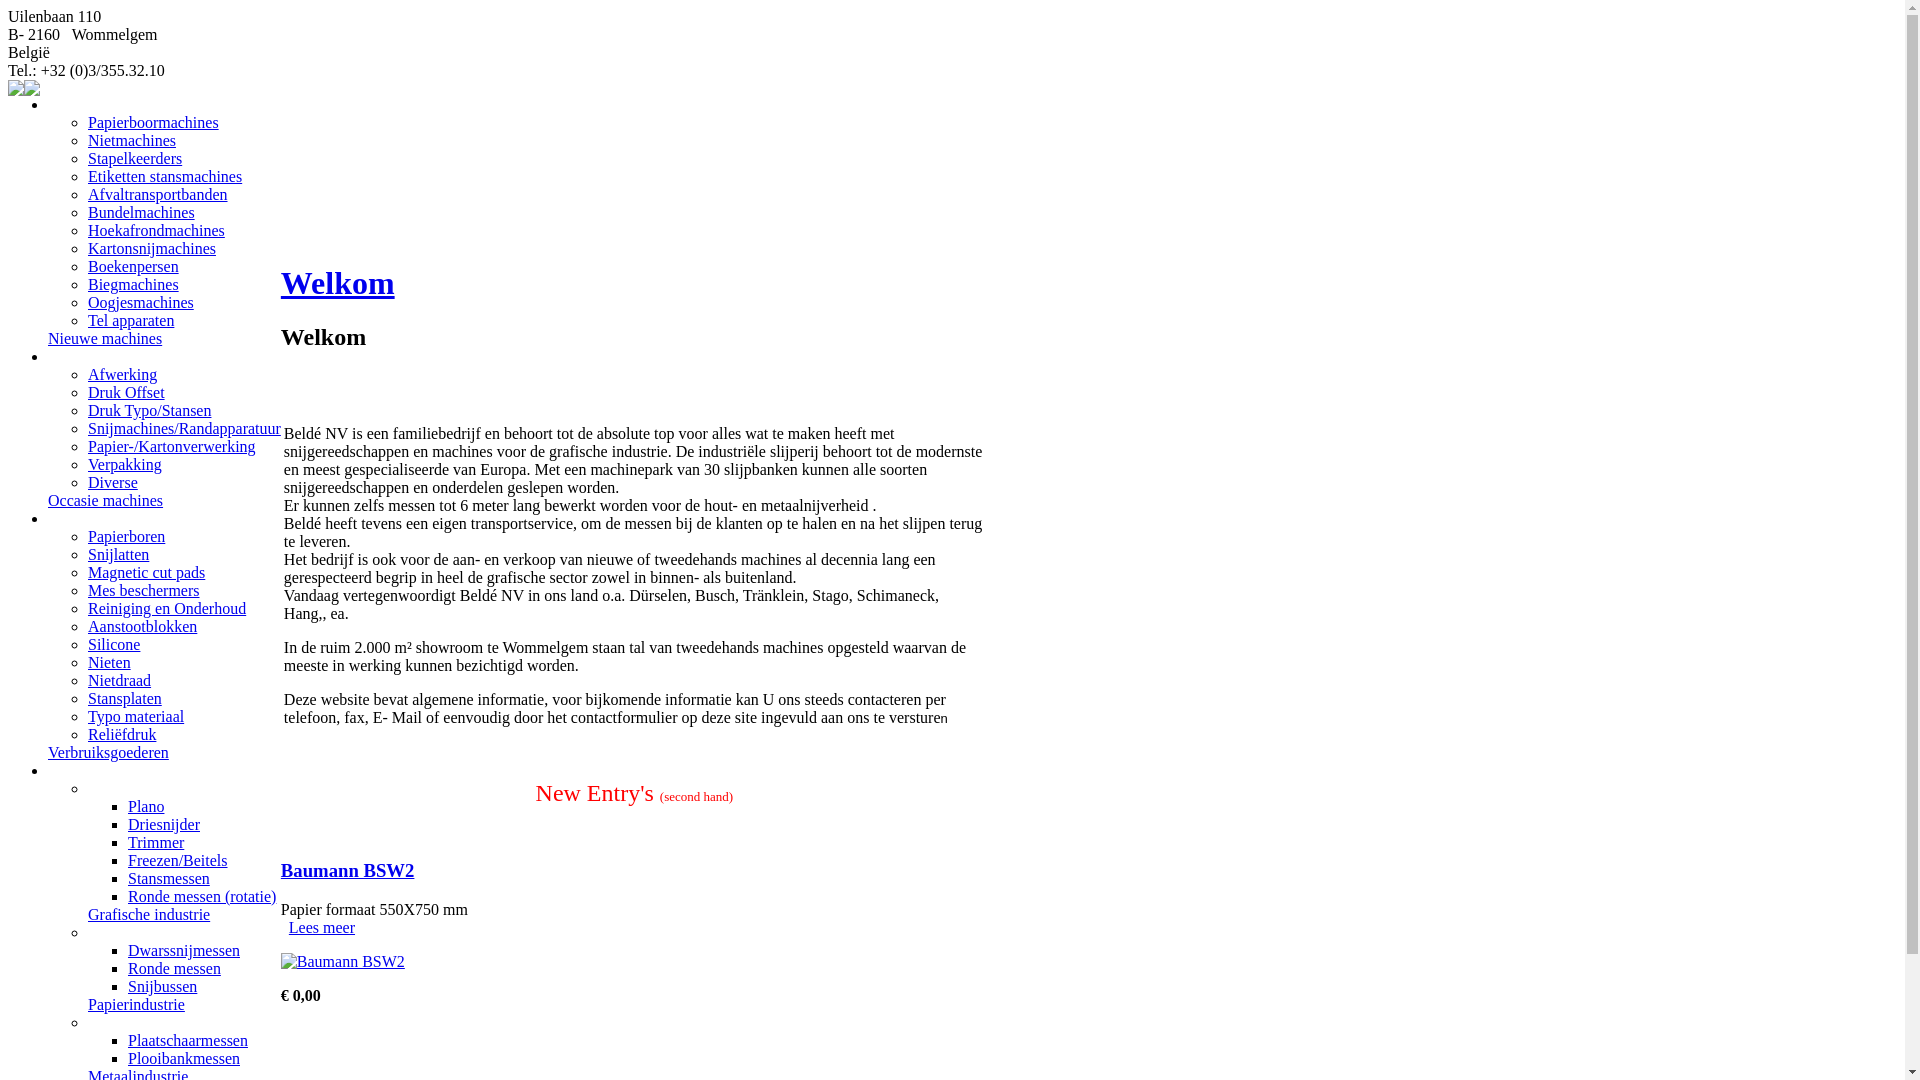 Image resolution: width=1920 pixels, height=1080 pixels. I want to click on Verpakking, so click(125, 464).